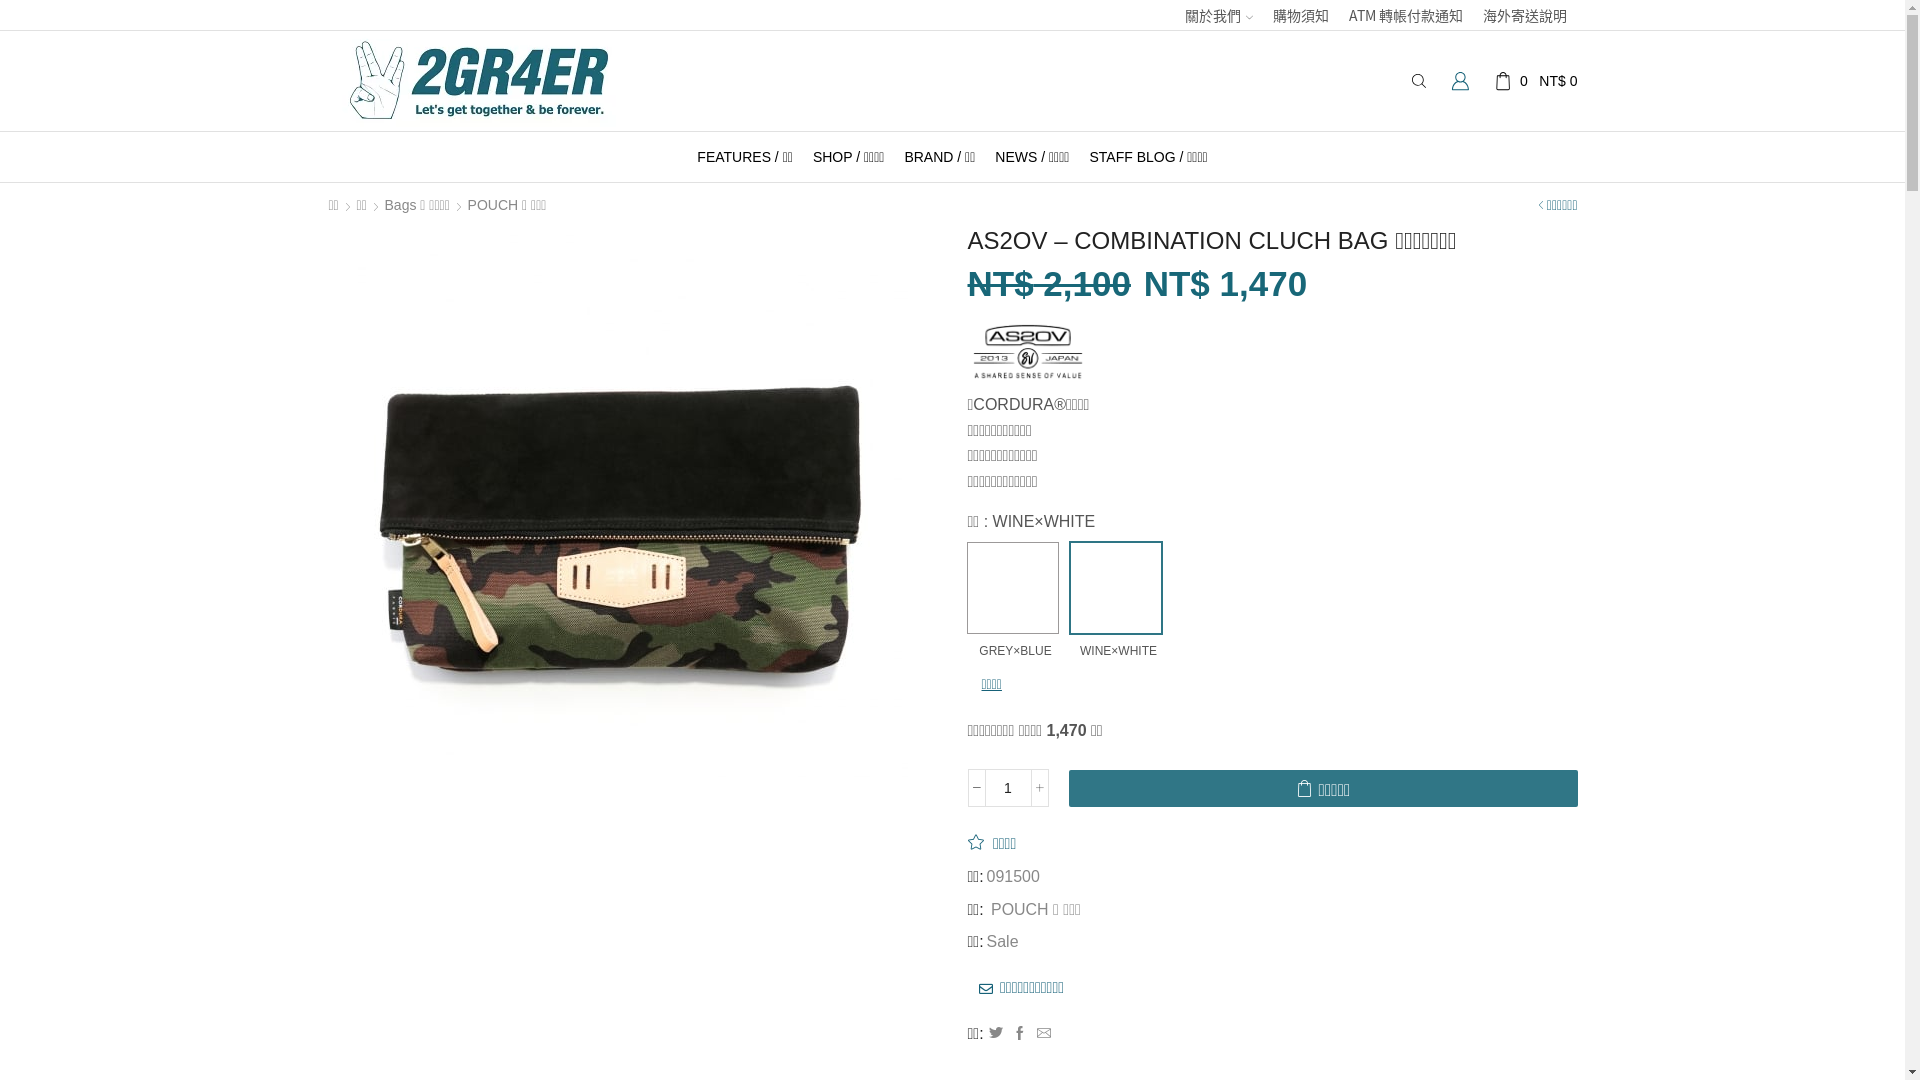 The image size is (1920, 1080). Describe the element at coordinates (996, 1034) in the screenshot. I see `Twitter` at that location.